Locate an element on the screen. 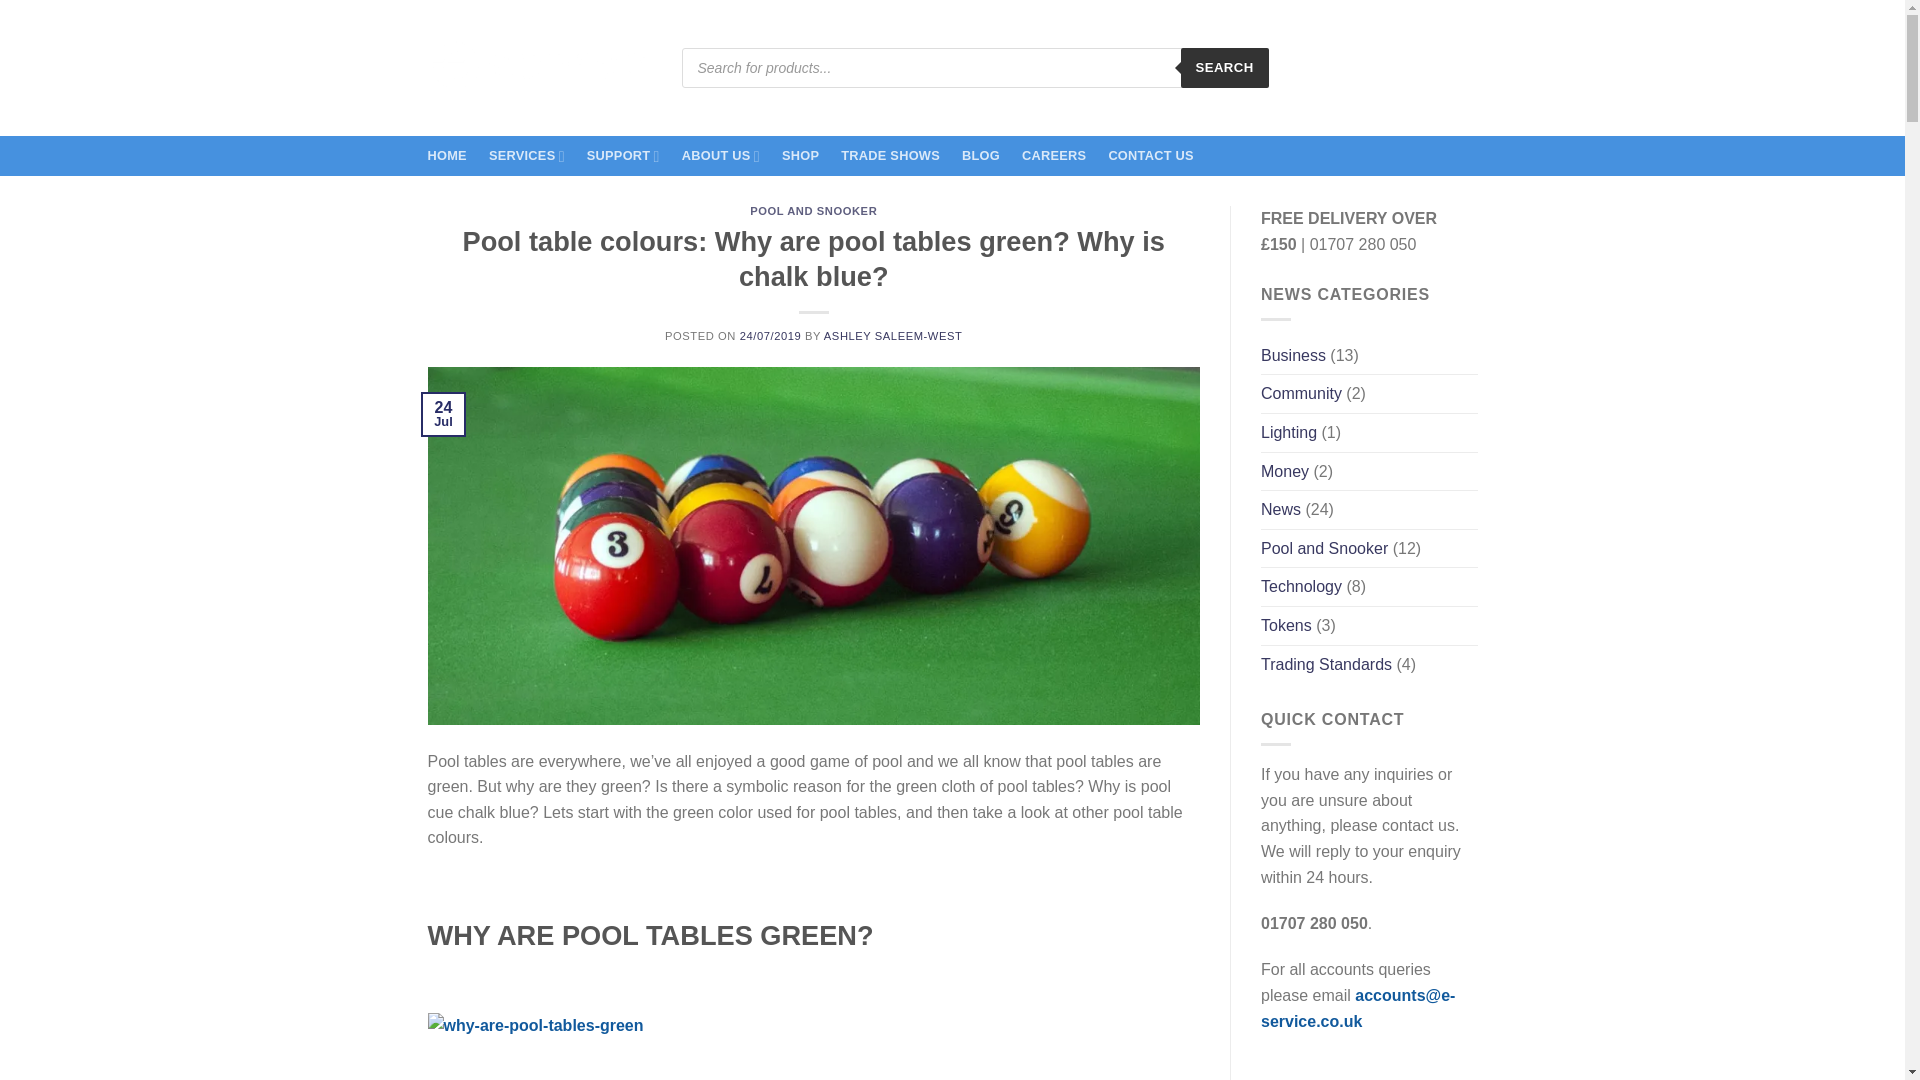 Image resolution: width=1920 pixels, height=1080 pixels. TRADE SHOWS is located at coordinates (890, 156).